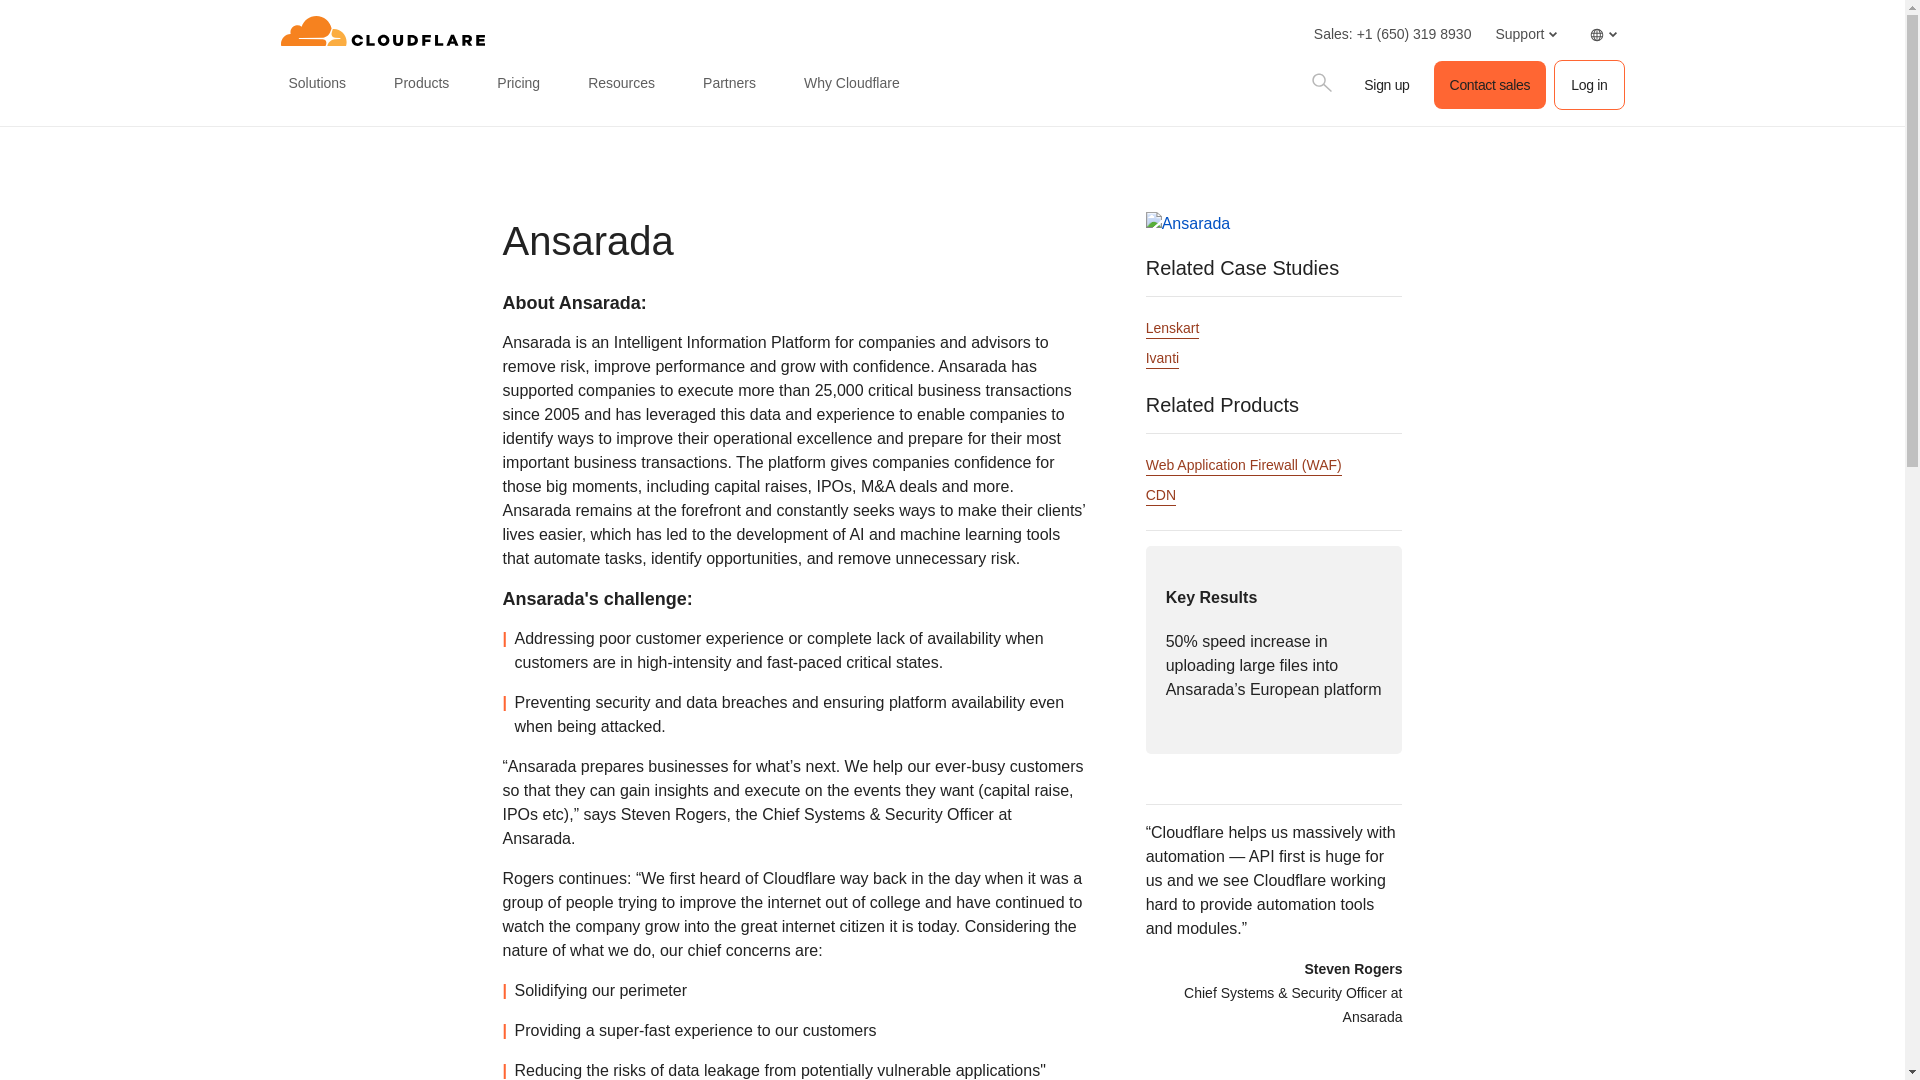 This screenshot has width=1920, height=1080. Describe the element at coordinates (420, 84) in the screenshot. I see `Products` at that location.